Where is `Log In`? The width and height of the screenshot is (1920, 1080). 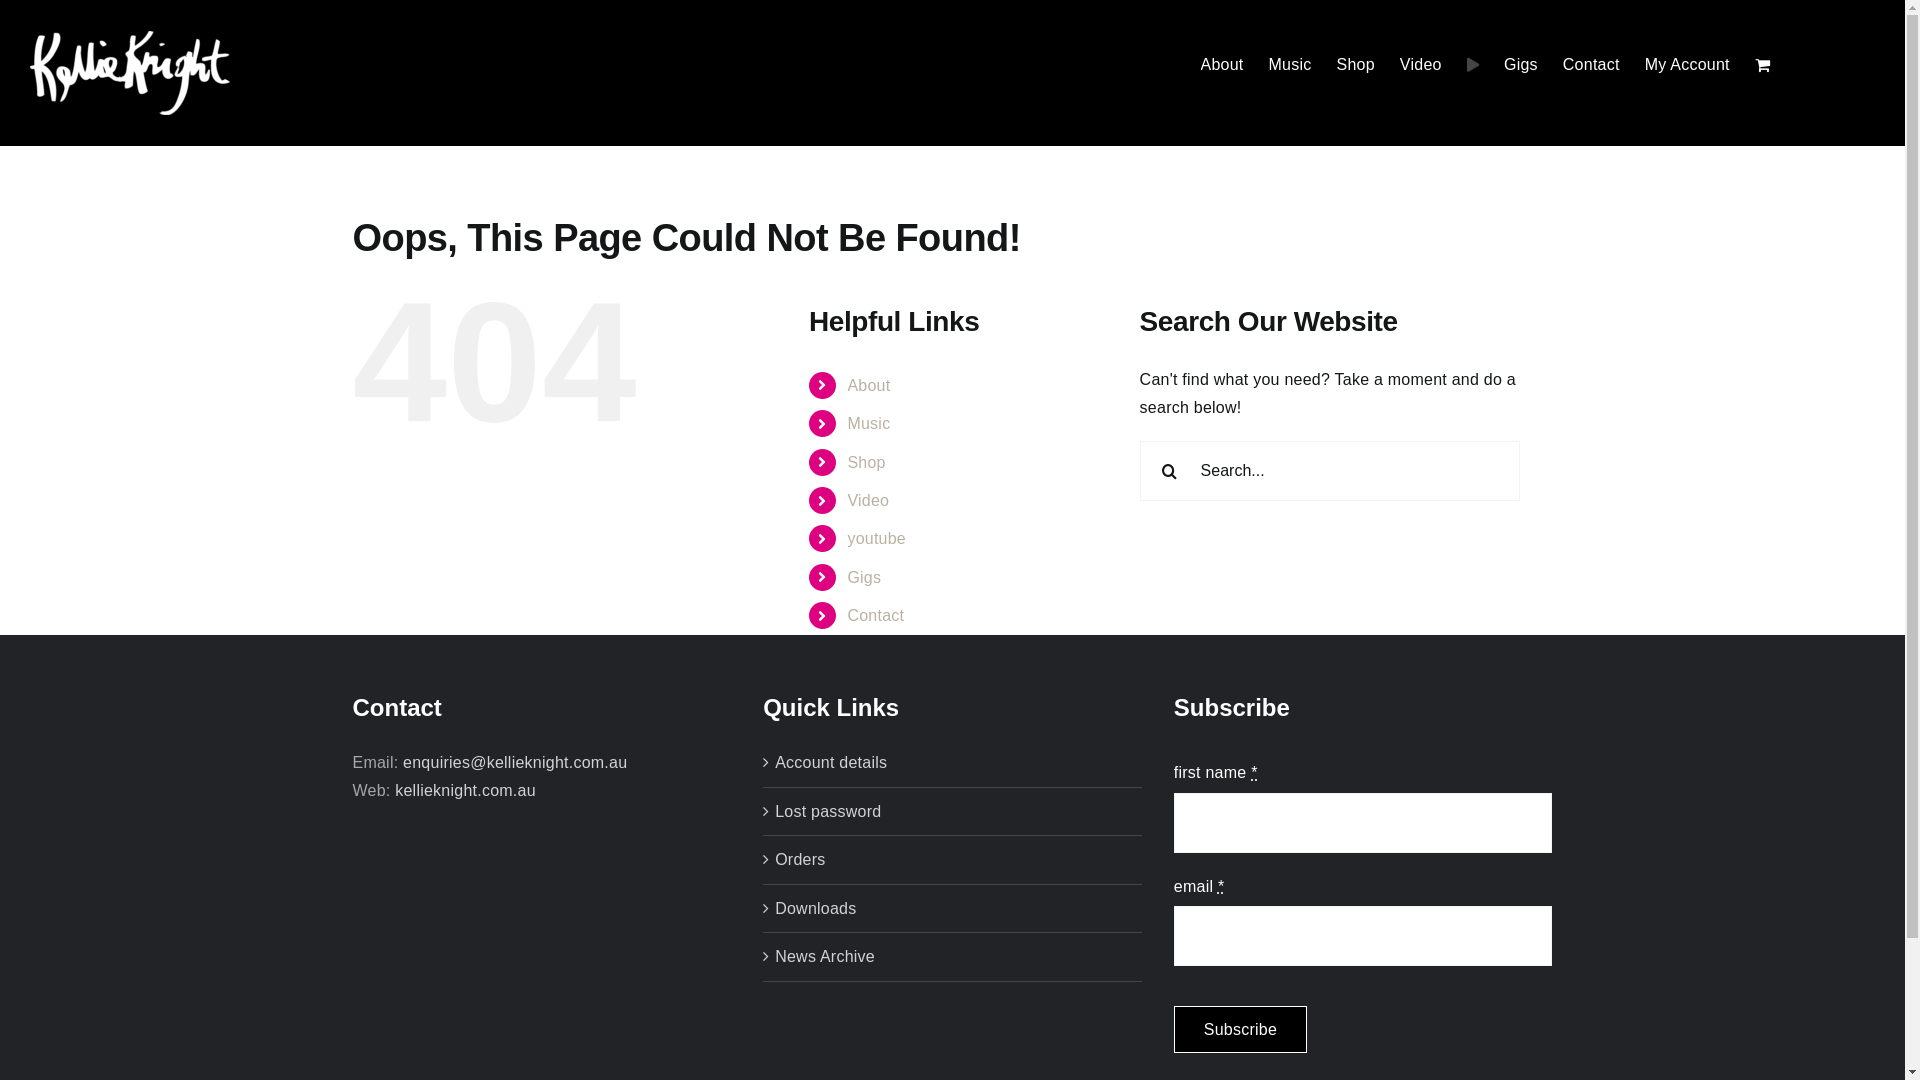
Log In is located at coordinates (1772, 340).